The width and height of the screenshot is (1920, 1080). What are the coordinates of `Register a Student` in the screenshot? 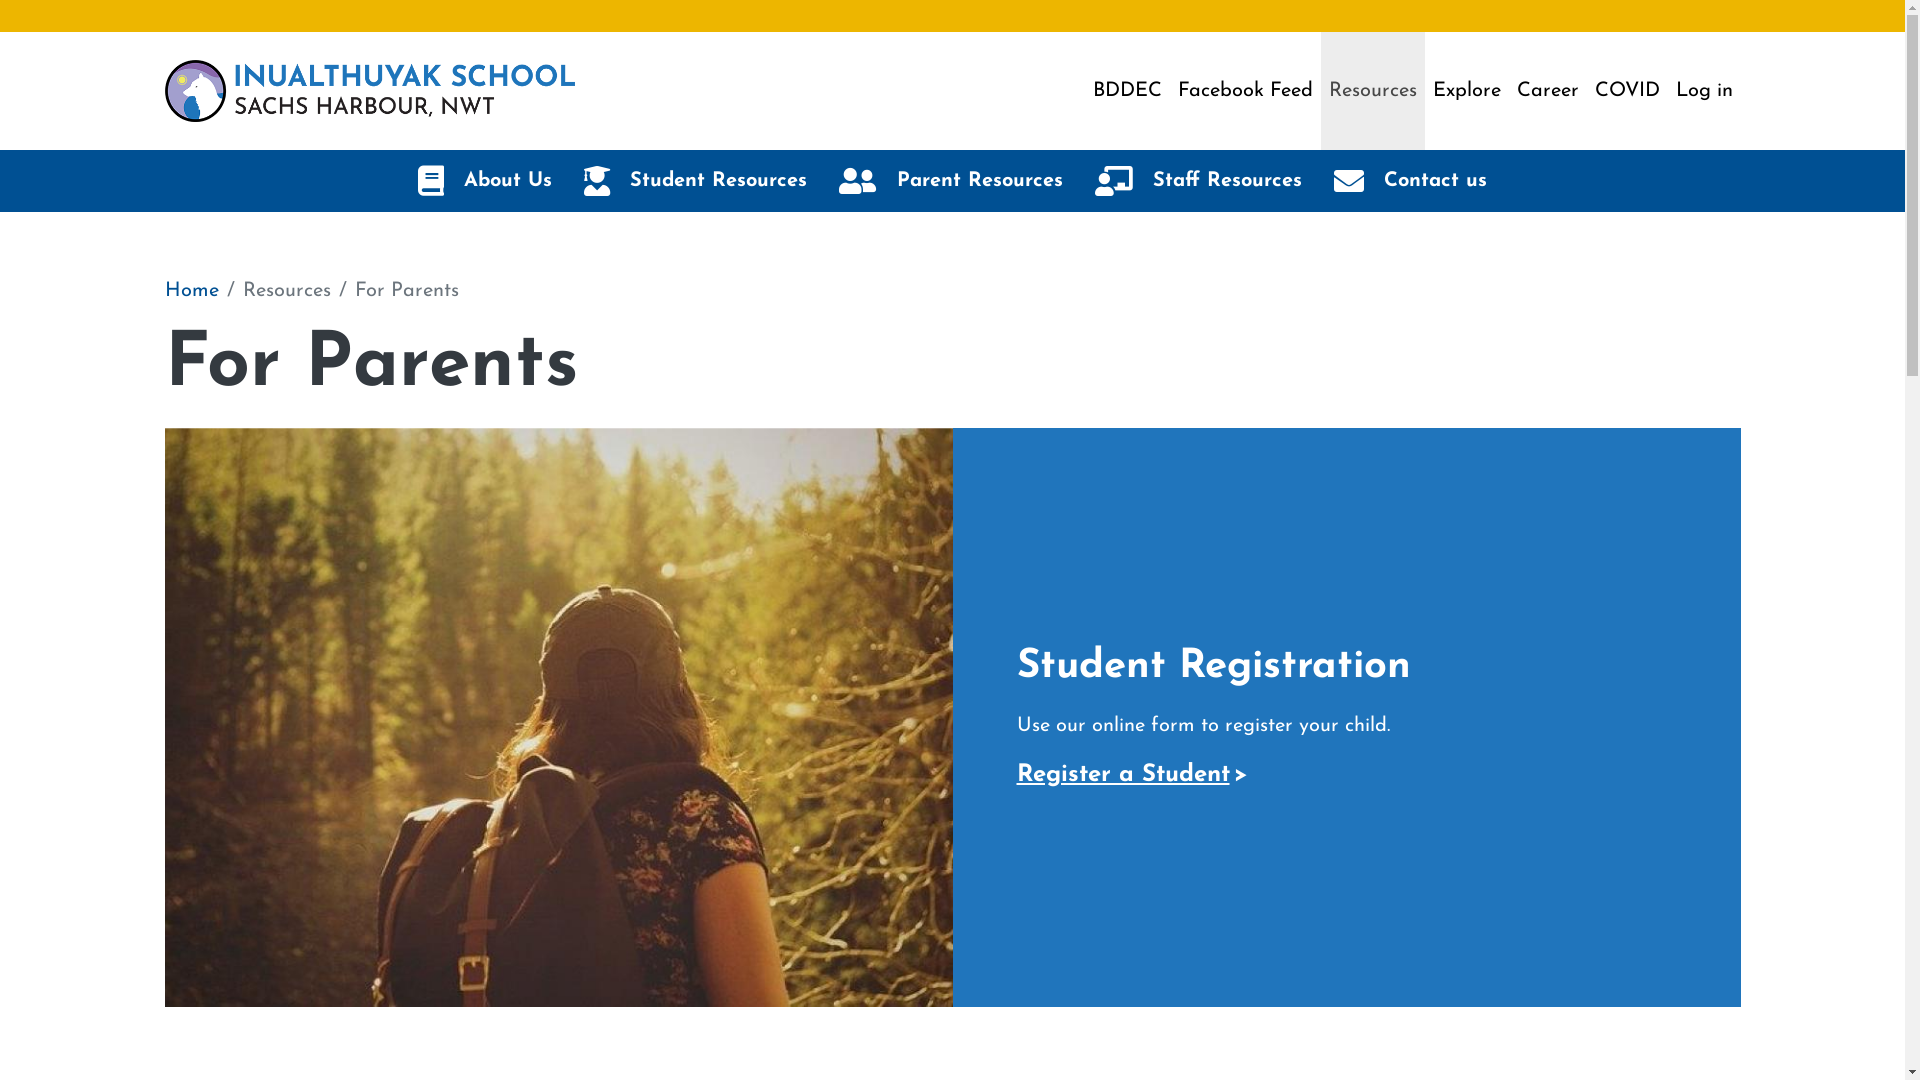 It's located at (1131, 775).